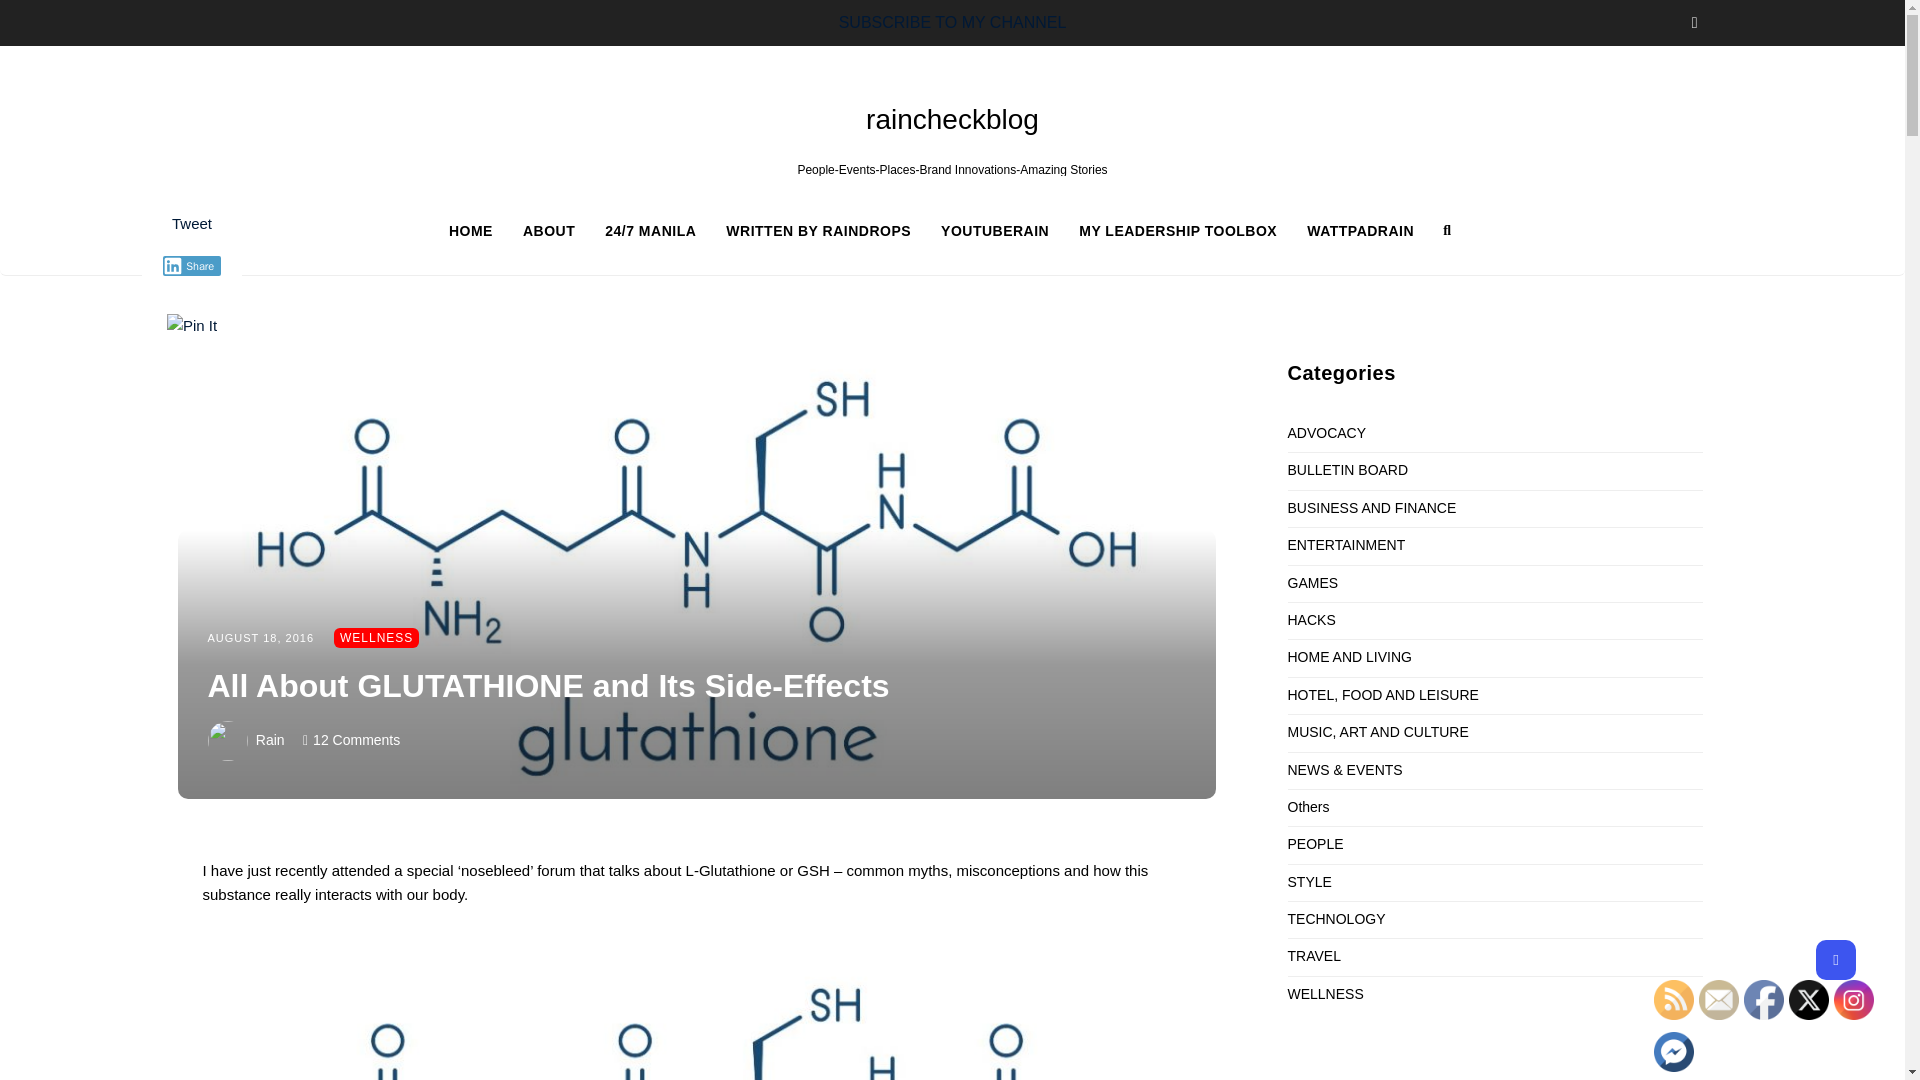 Image resolution: width=1920 pixels, height=1080 pixels. I want to click on showbiz and television, so click(1346, 544).